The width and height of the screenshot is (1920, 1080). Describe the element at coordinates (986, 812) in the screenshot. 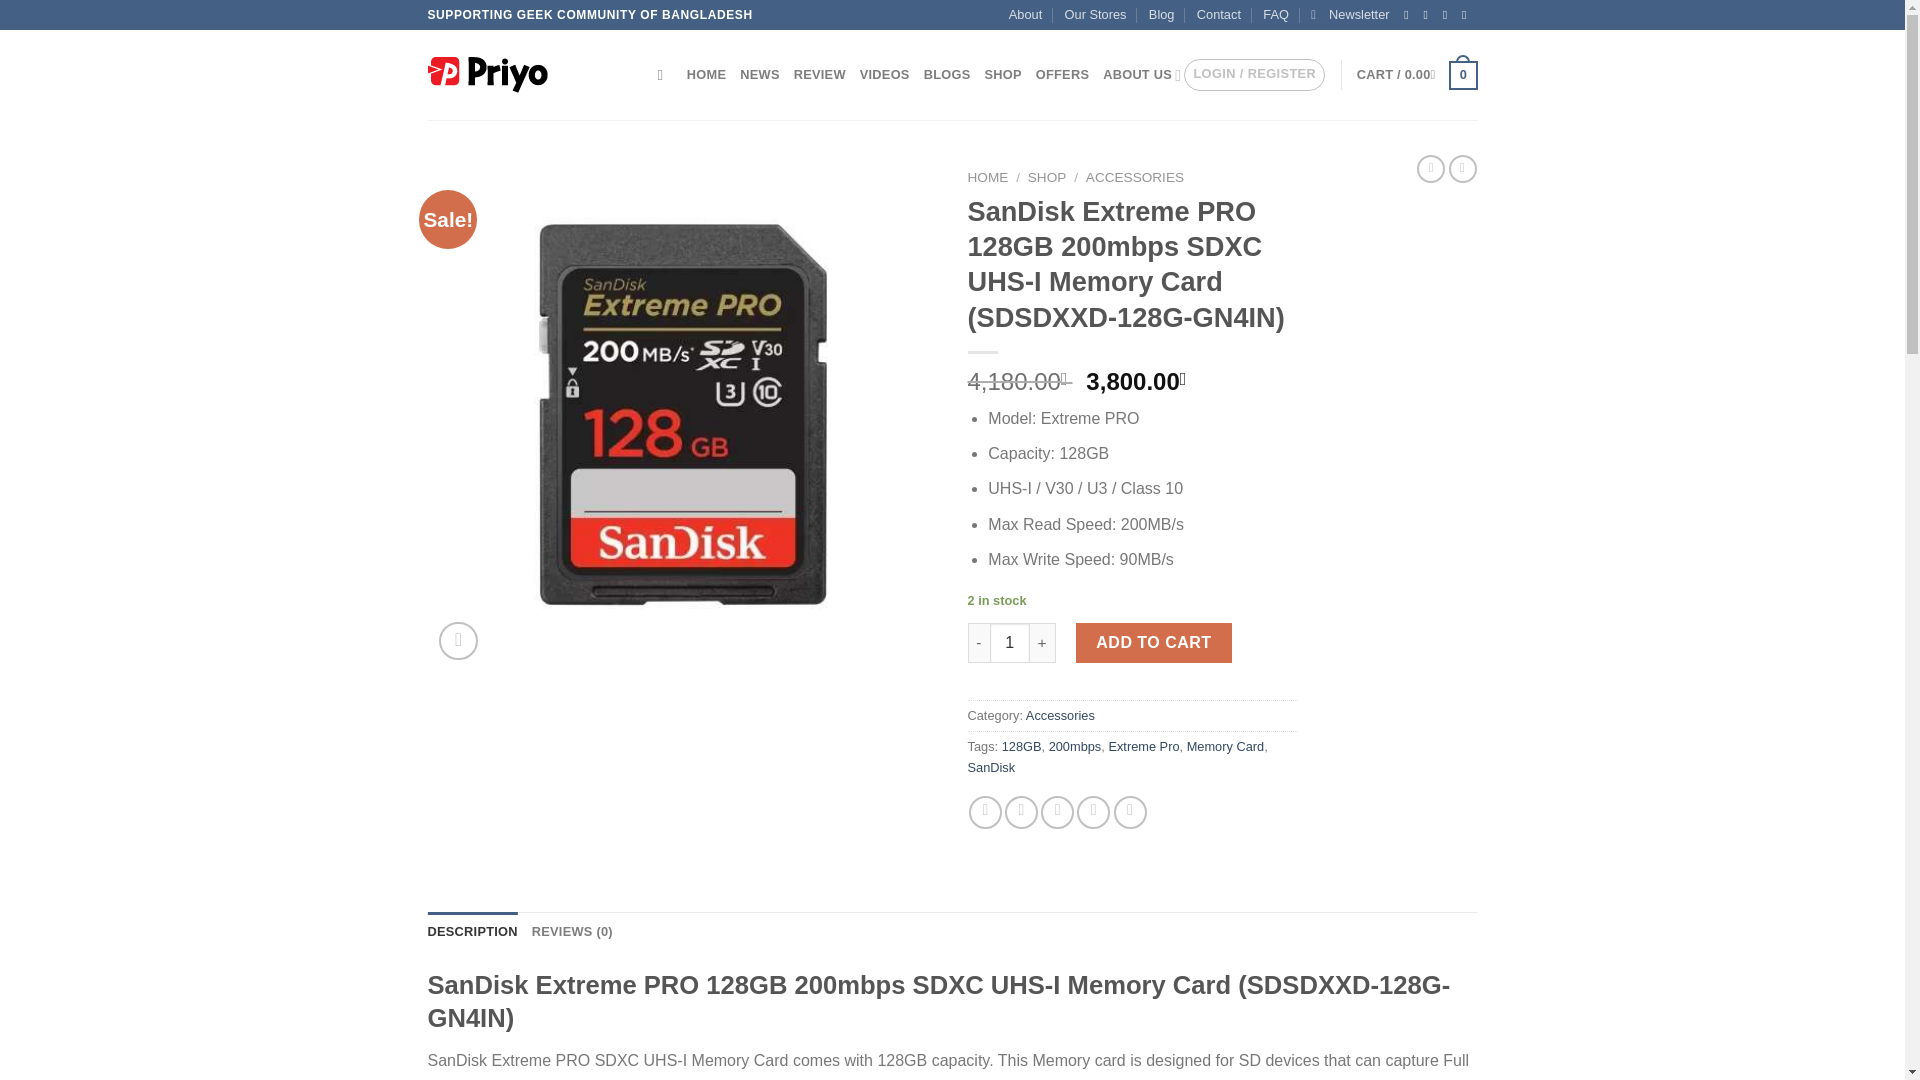

I see `Share on Facebook` at that location.